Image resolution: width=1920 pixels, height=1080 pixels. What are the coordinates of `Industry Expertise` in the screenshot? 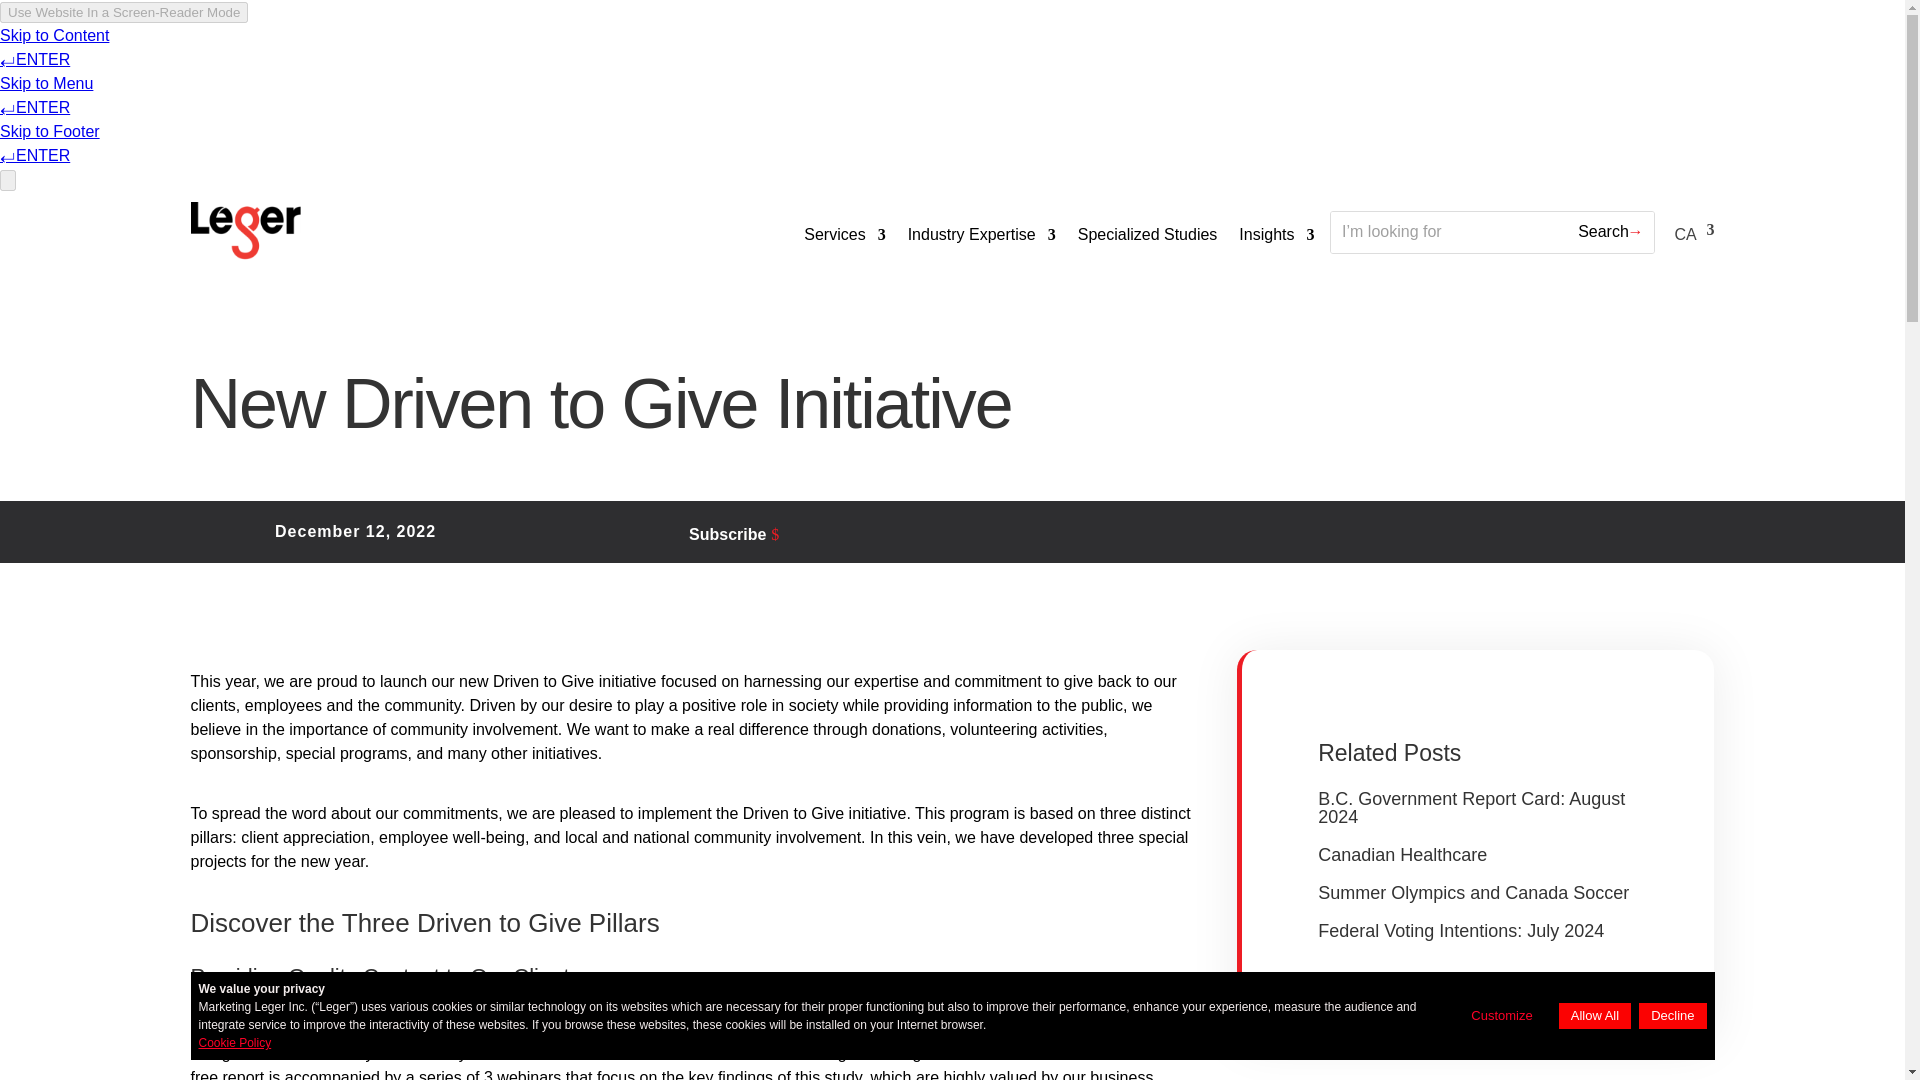 It's located at (982, 234).